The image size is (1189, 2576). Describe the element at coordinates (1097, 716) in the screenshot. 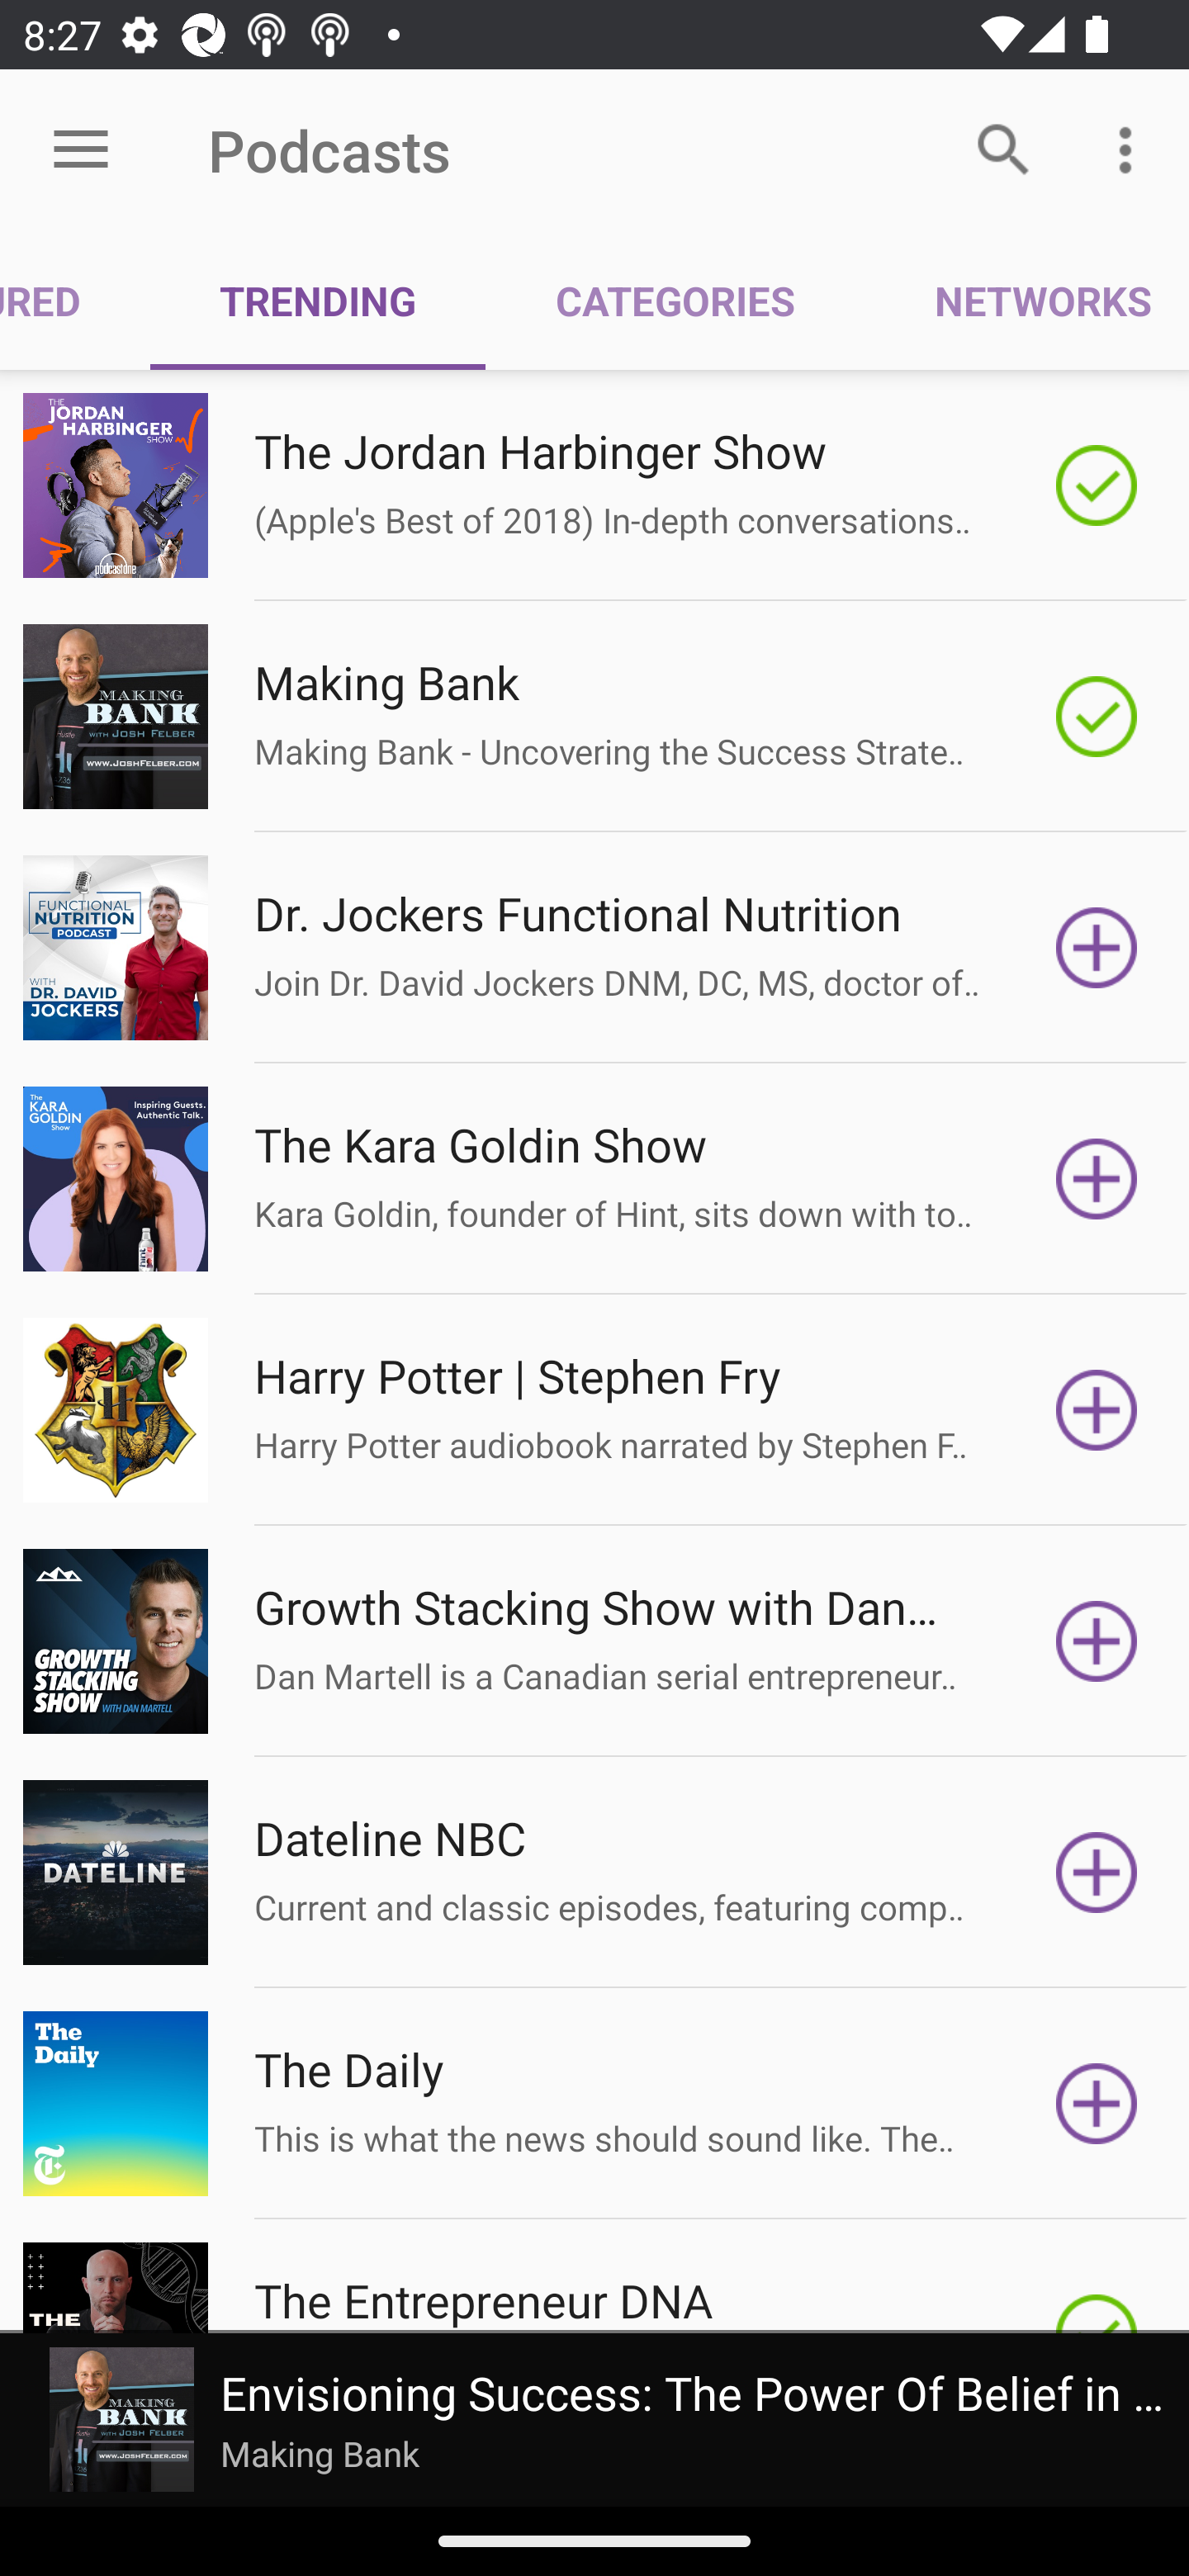

I see `Subscribed` at that location.